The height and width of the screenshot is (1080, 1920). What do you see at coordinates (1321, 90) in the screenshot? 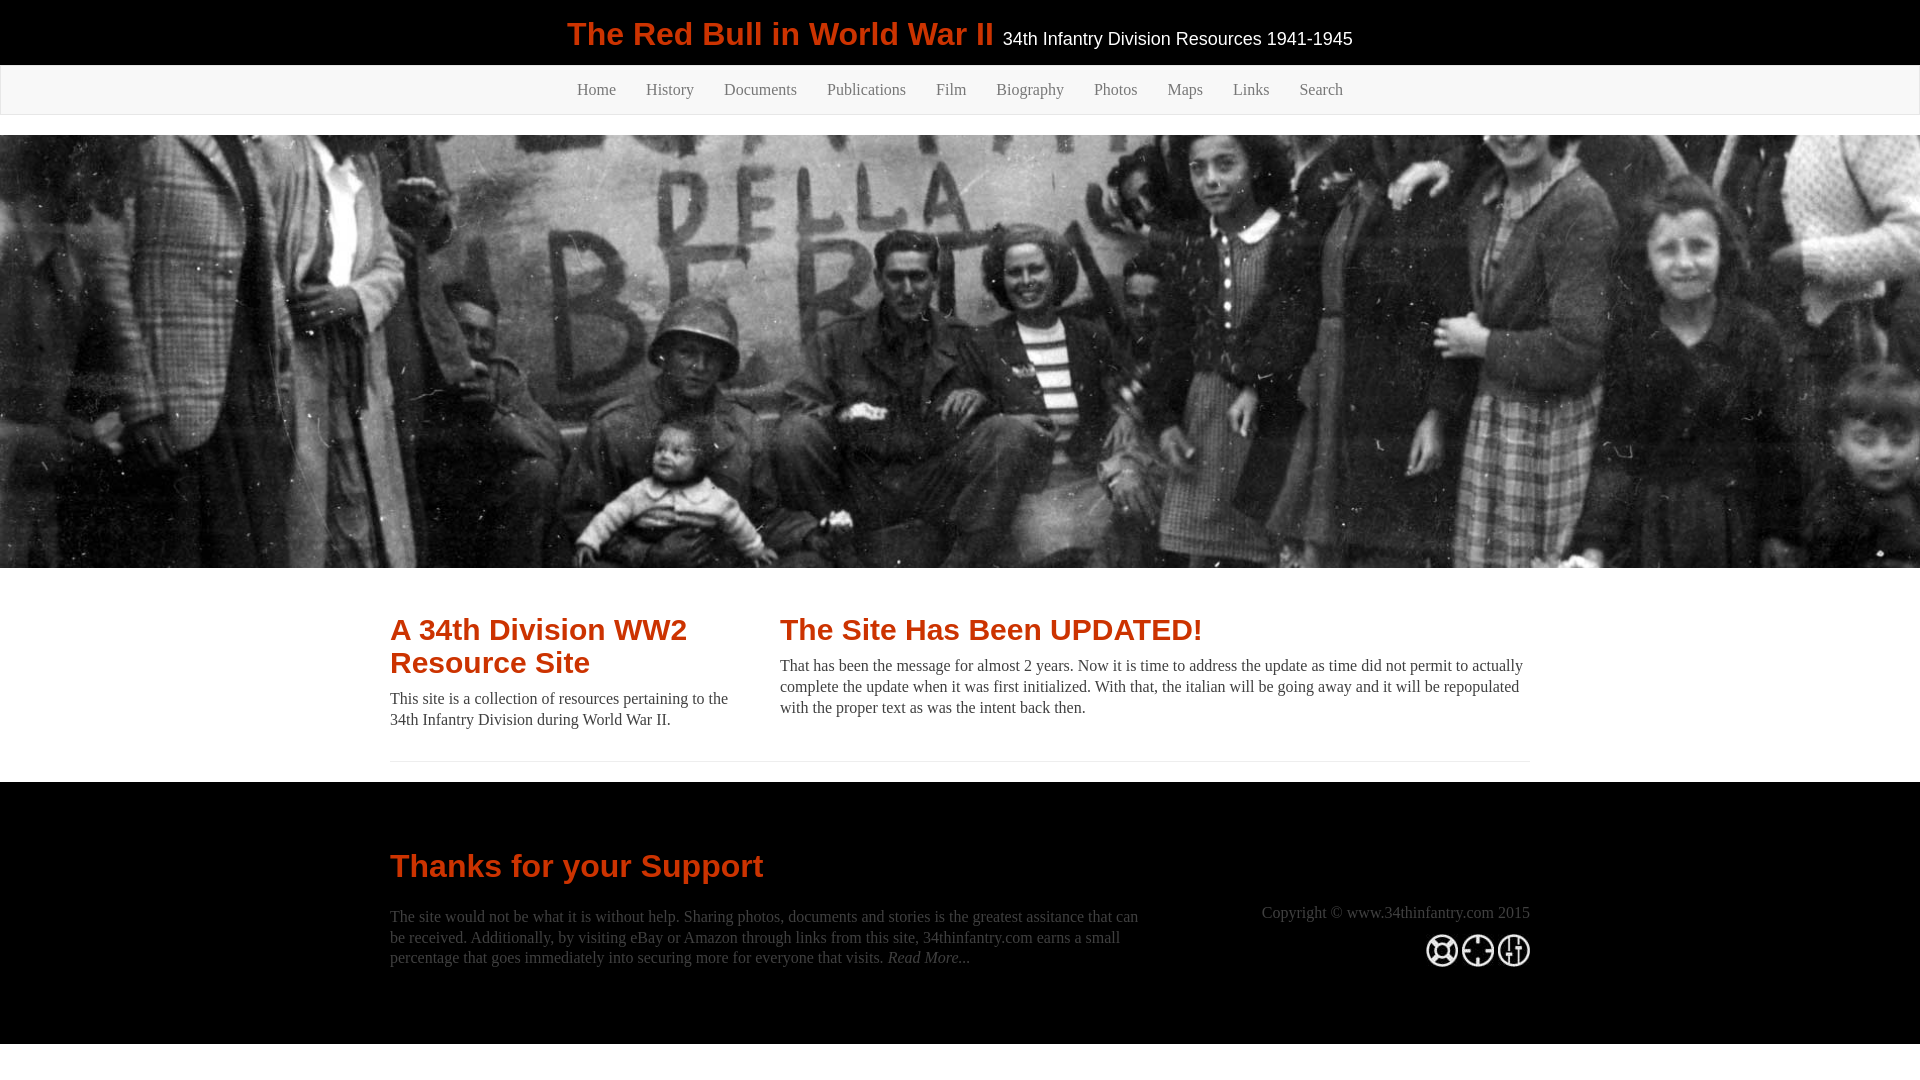
I see `Search` at bounding box center [1321, 90].